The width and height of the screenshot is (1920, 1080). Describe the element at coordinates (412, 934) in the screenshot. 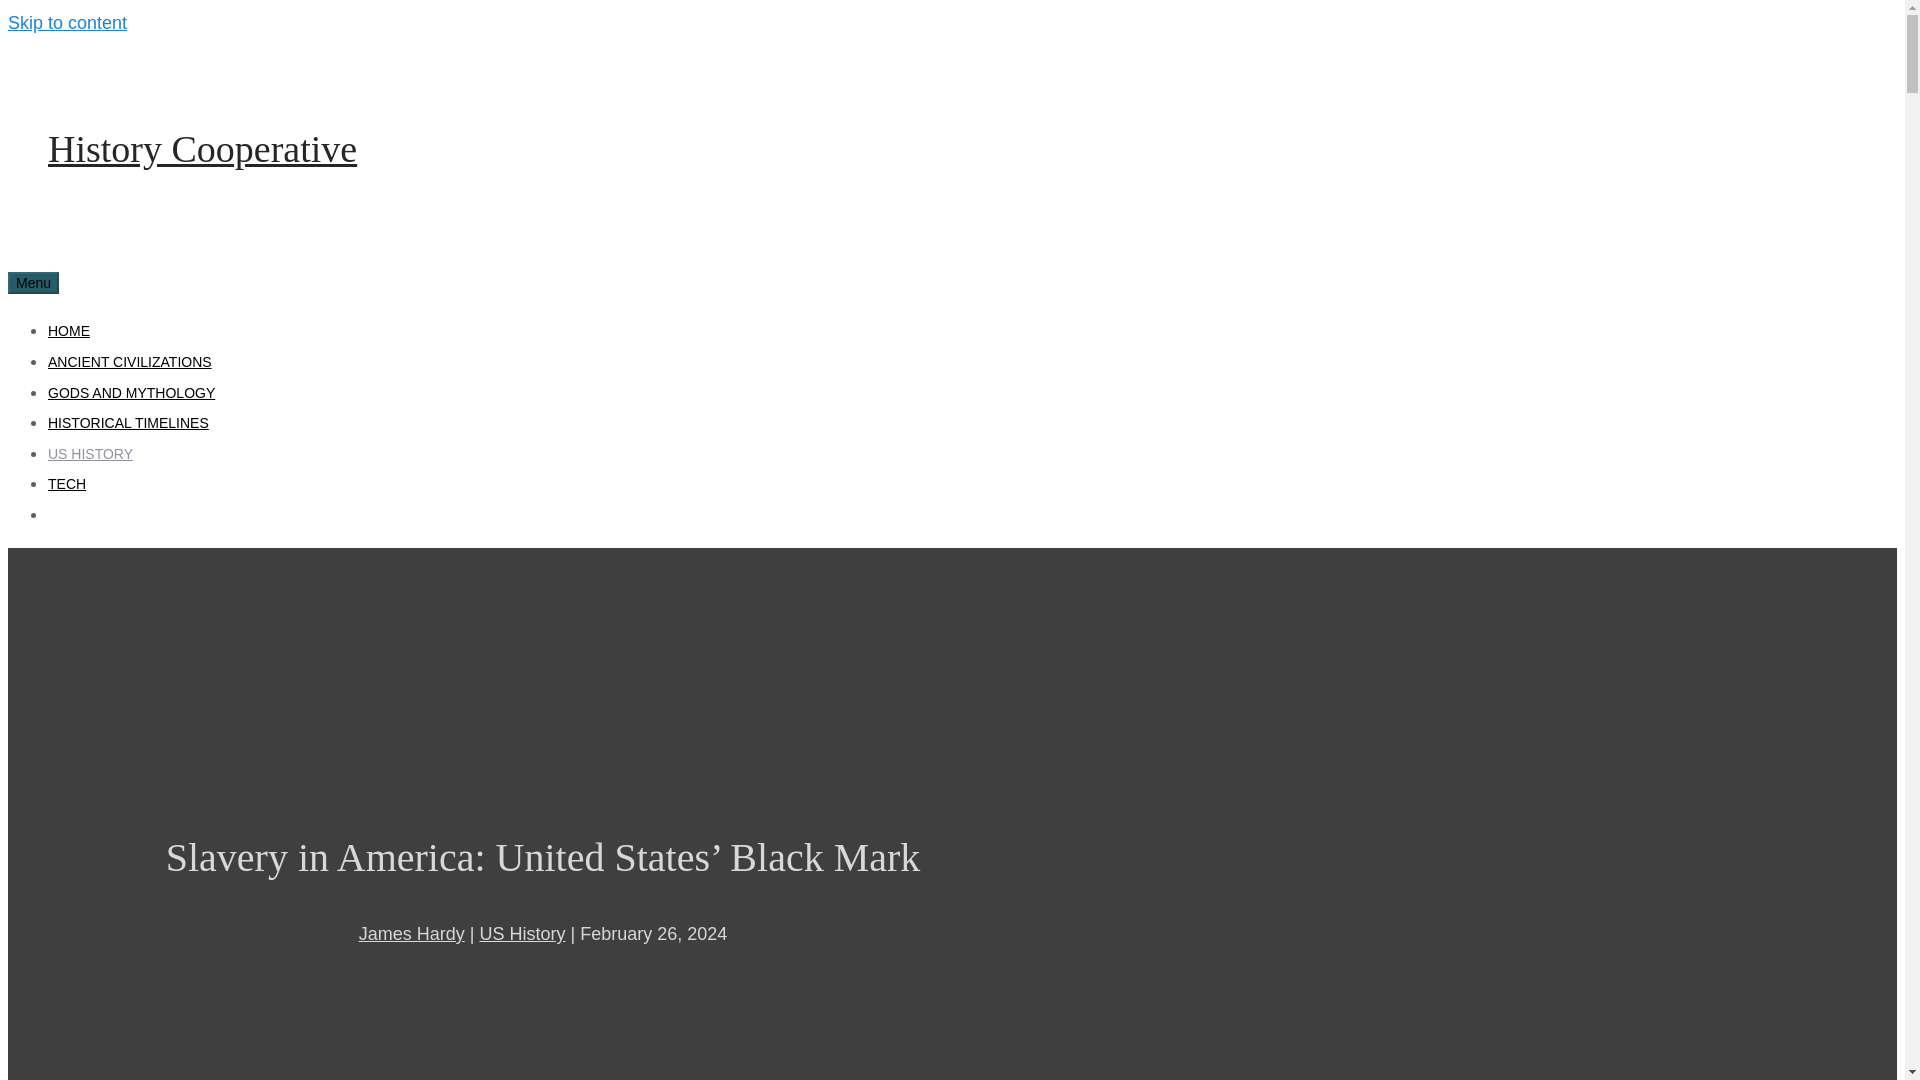

I see `James Hardy` at that location.